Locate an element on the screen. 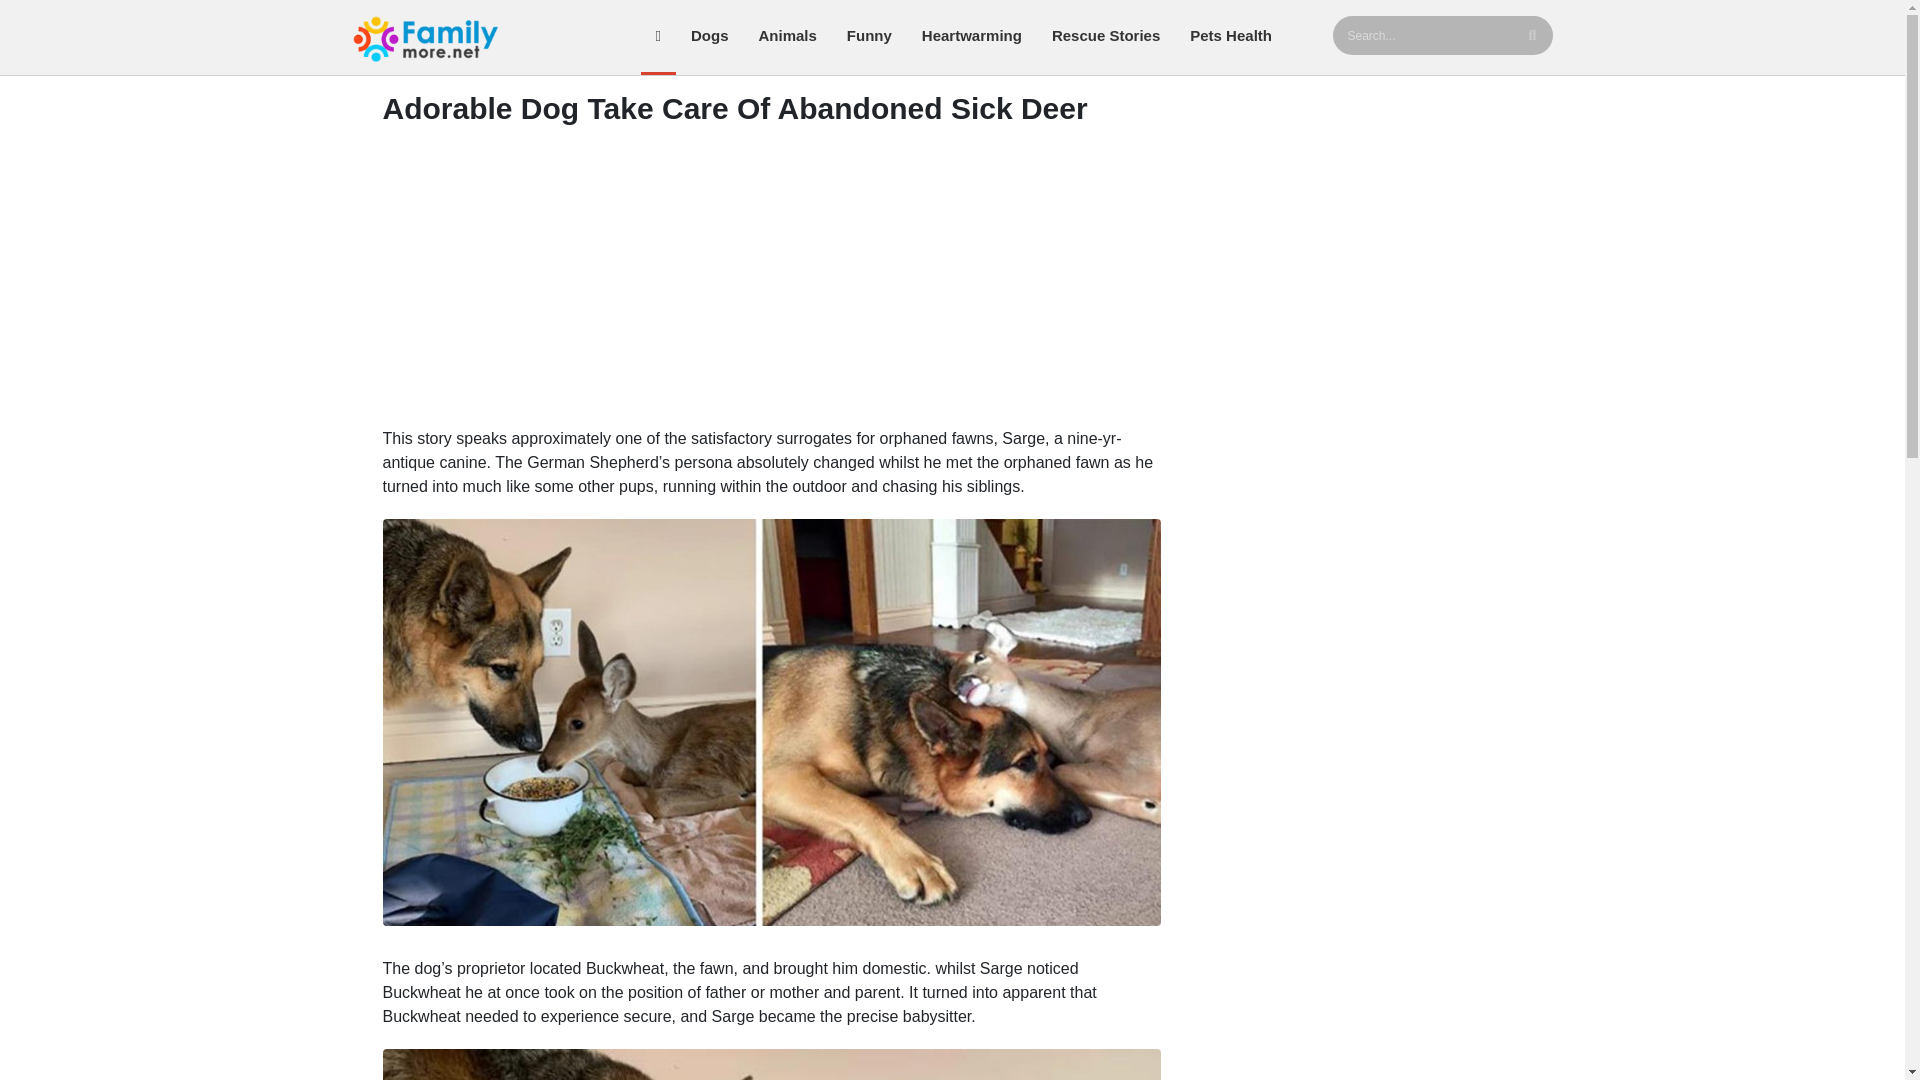  Advertisement is located at coordinates (772, 282).